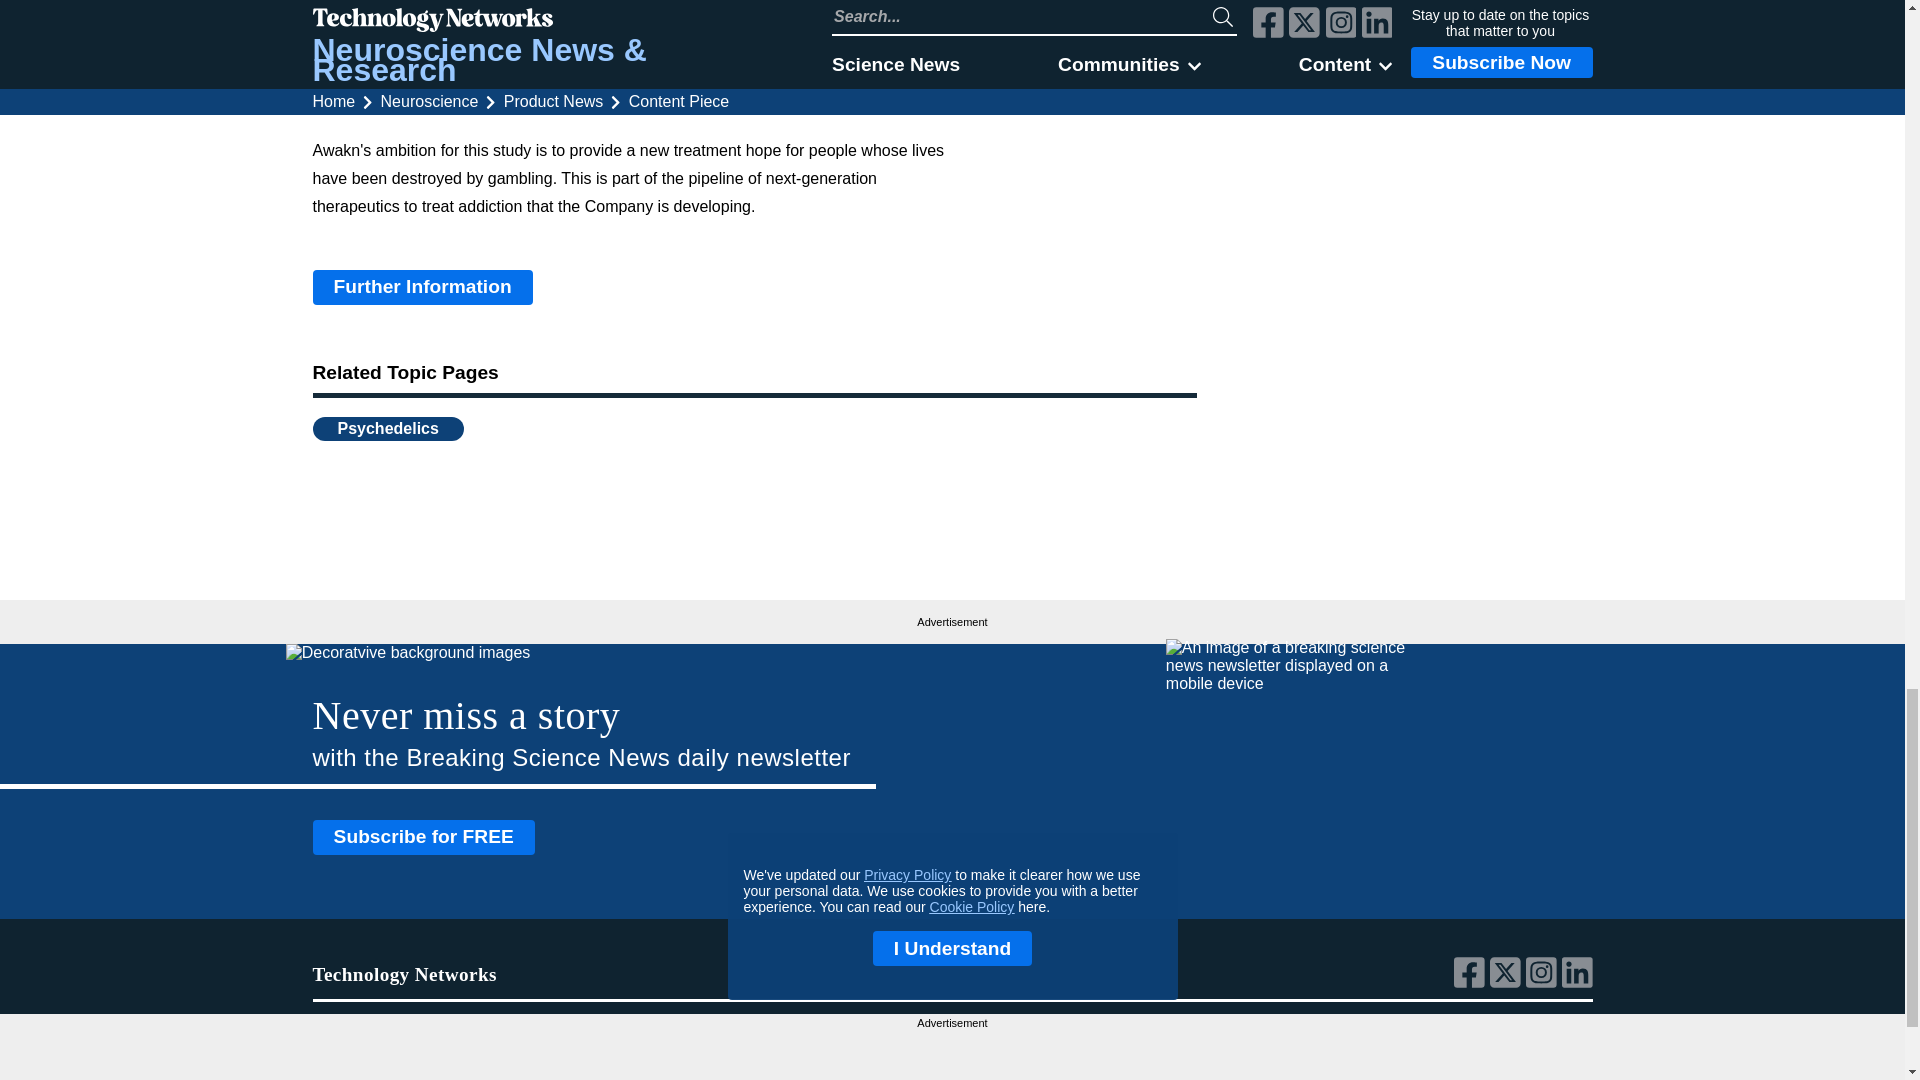 The height and width of the screenshot is (1080, 1920). What do you see at coordinates (1508, 983) in the screenshot?
I see `Link to Technology Networks' twitter page` at bounding box center [1508, 983].